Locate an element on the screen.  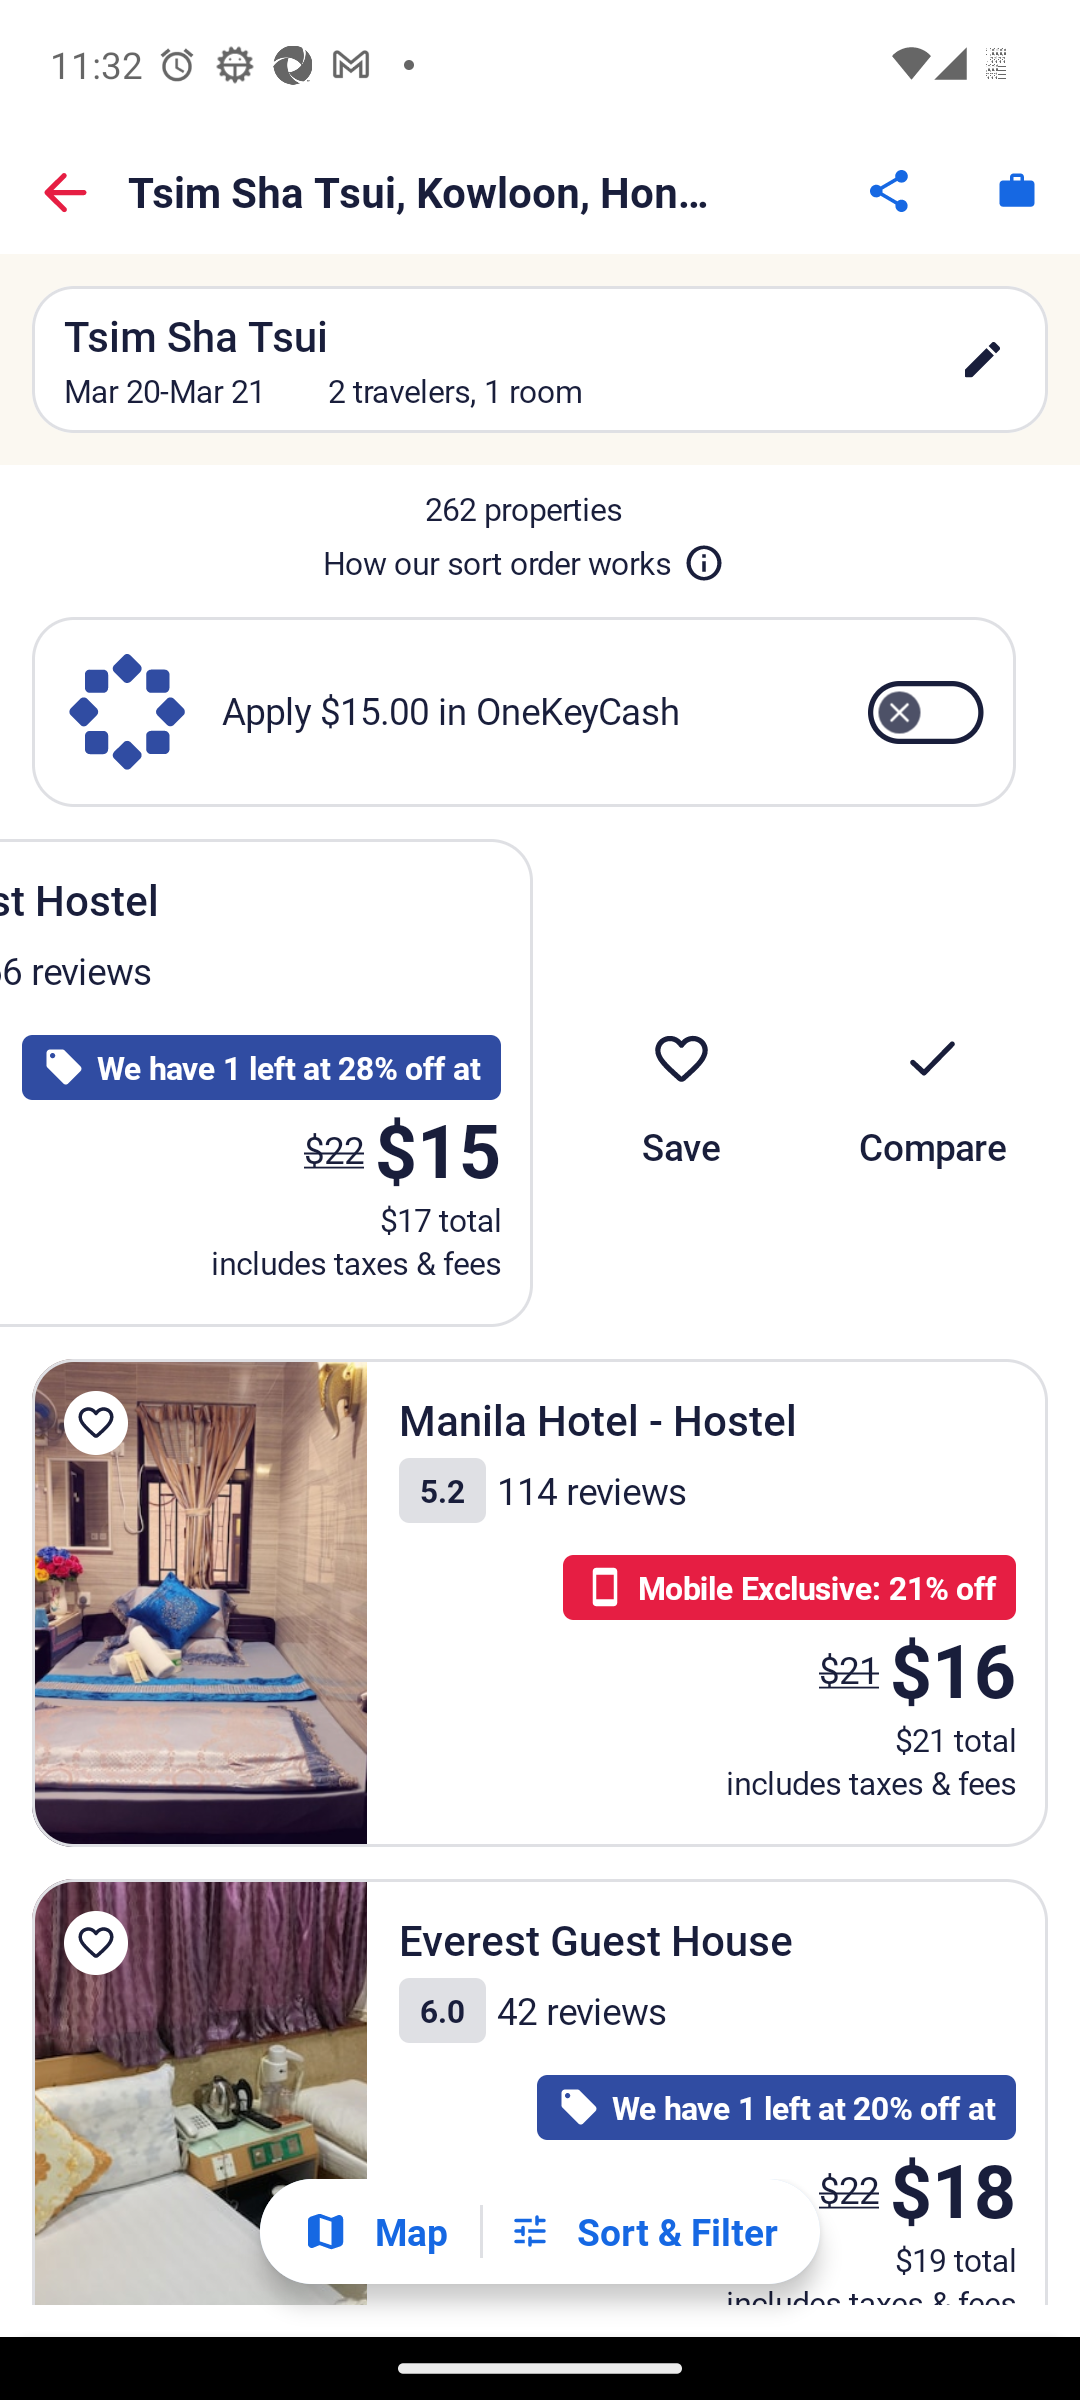
$22 The price was $22 is located at coordinates (848, 2190).